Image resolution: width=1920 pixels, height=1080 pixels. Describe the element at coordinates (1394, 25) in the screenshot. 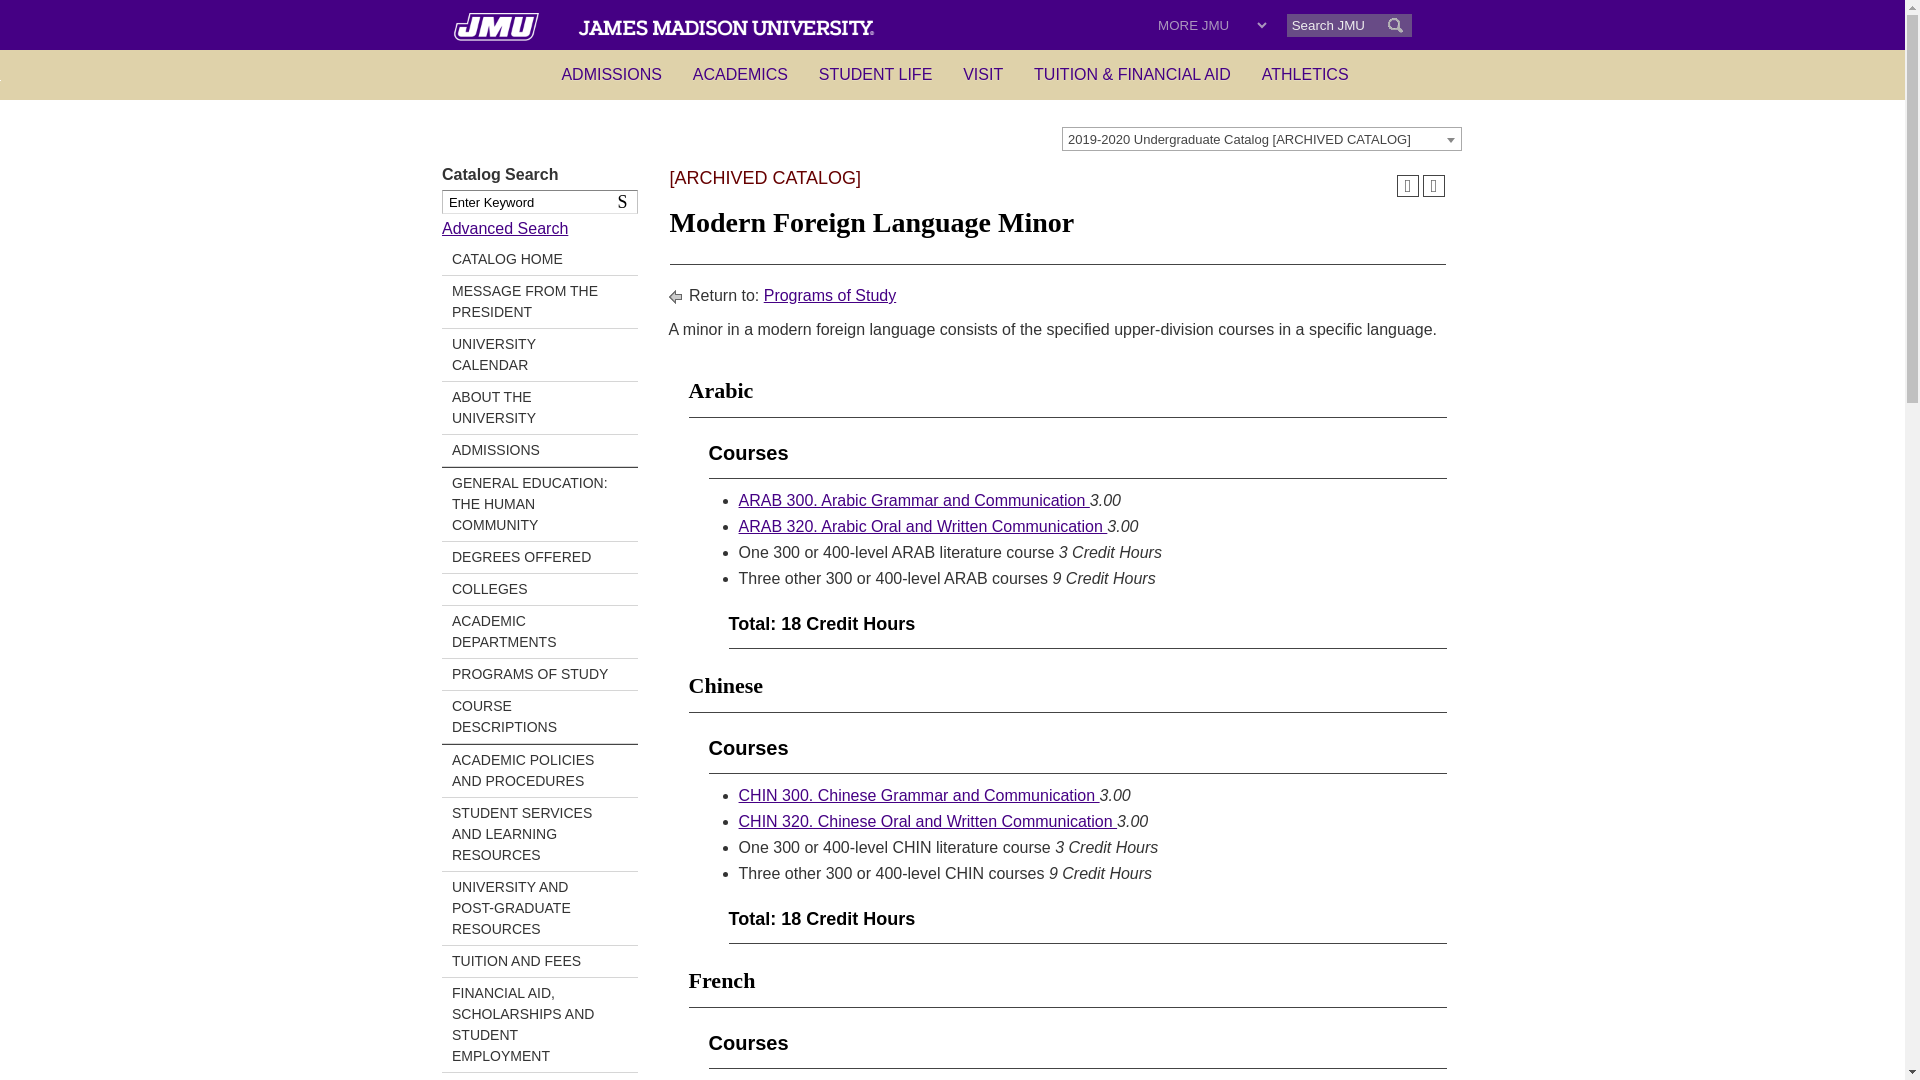

I see `search` at that location.